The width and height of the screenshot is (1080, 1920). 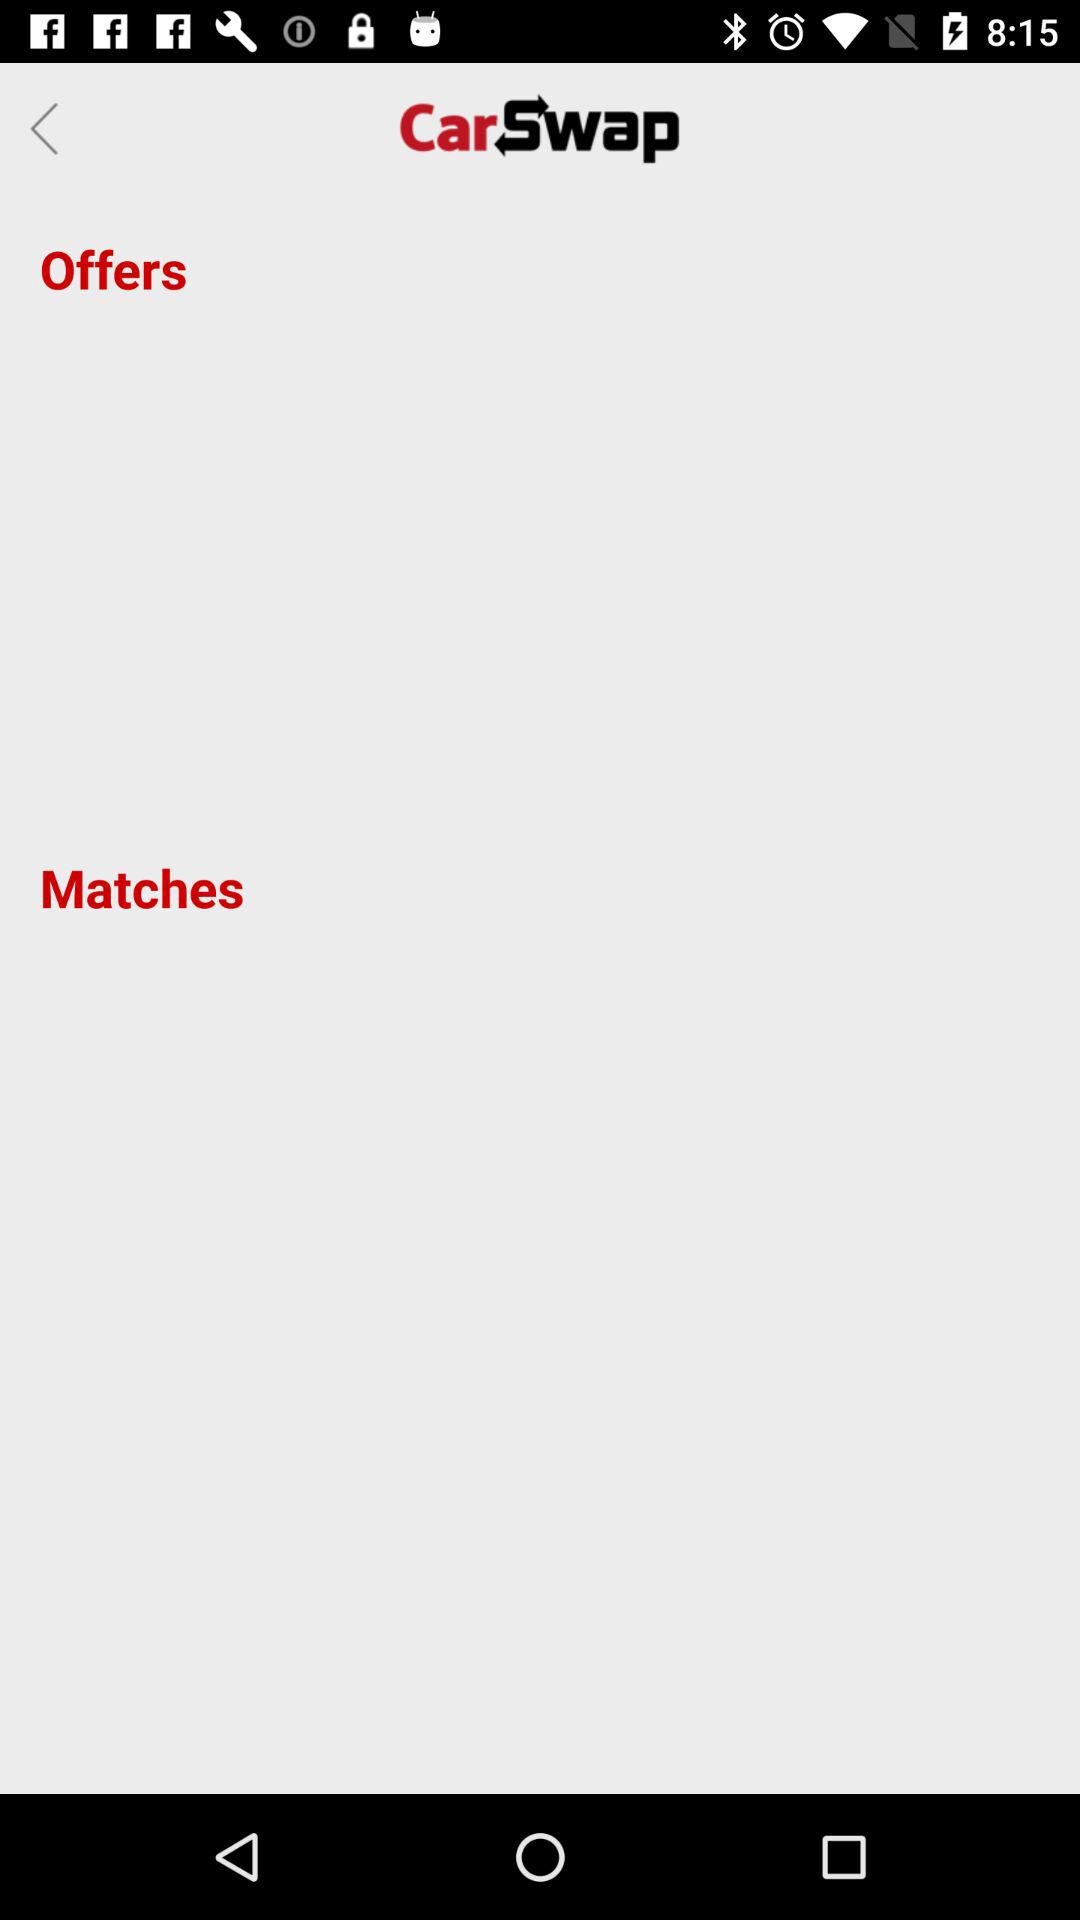 I want to click on tap item at the top left corner, so click(x=50, y=128).